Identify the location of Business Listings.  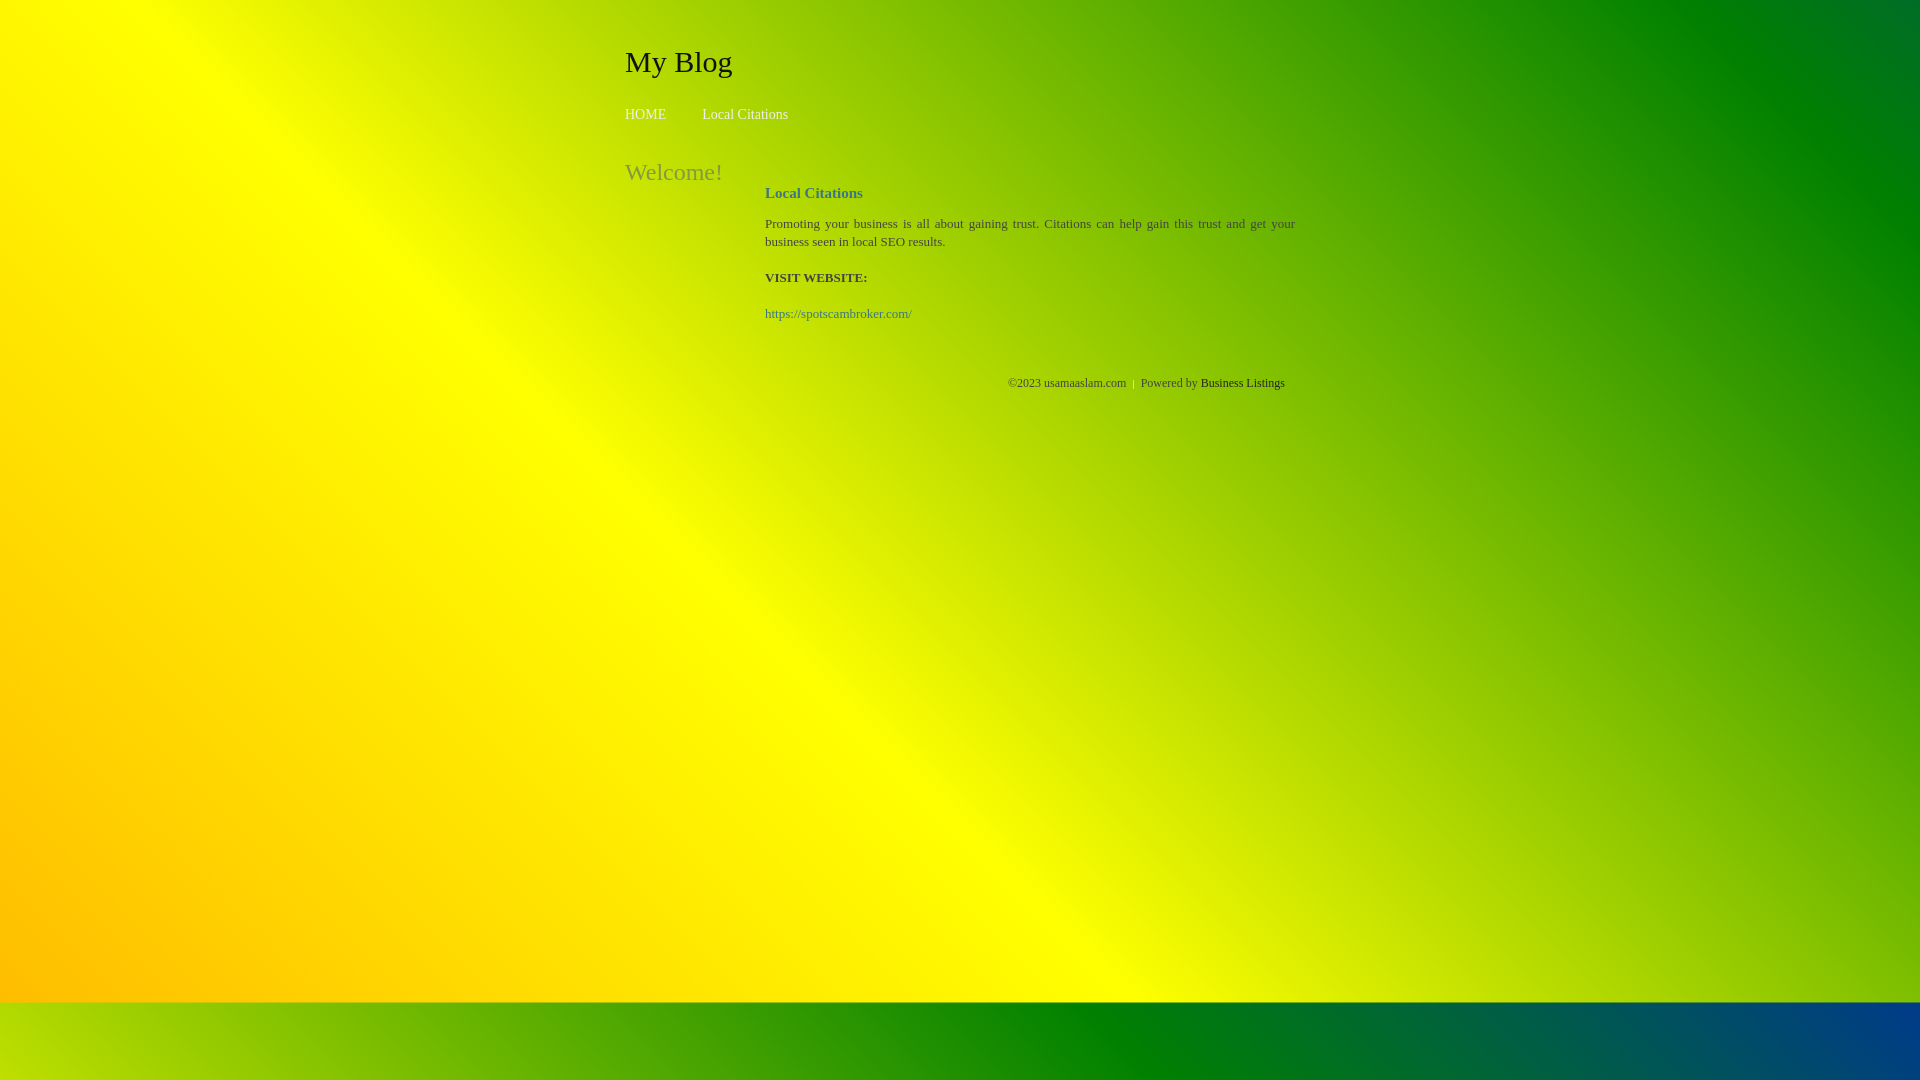
(1243, 383).